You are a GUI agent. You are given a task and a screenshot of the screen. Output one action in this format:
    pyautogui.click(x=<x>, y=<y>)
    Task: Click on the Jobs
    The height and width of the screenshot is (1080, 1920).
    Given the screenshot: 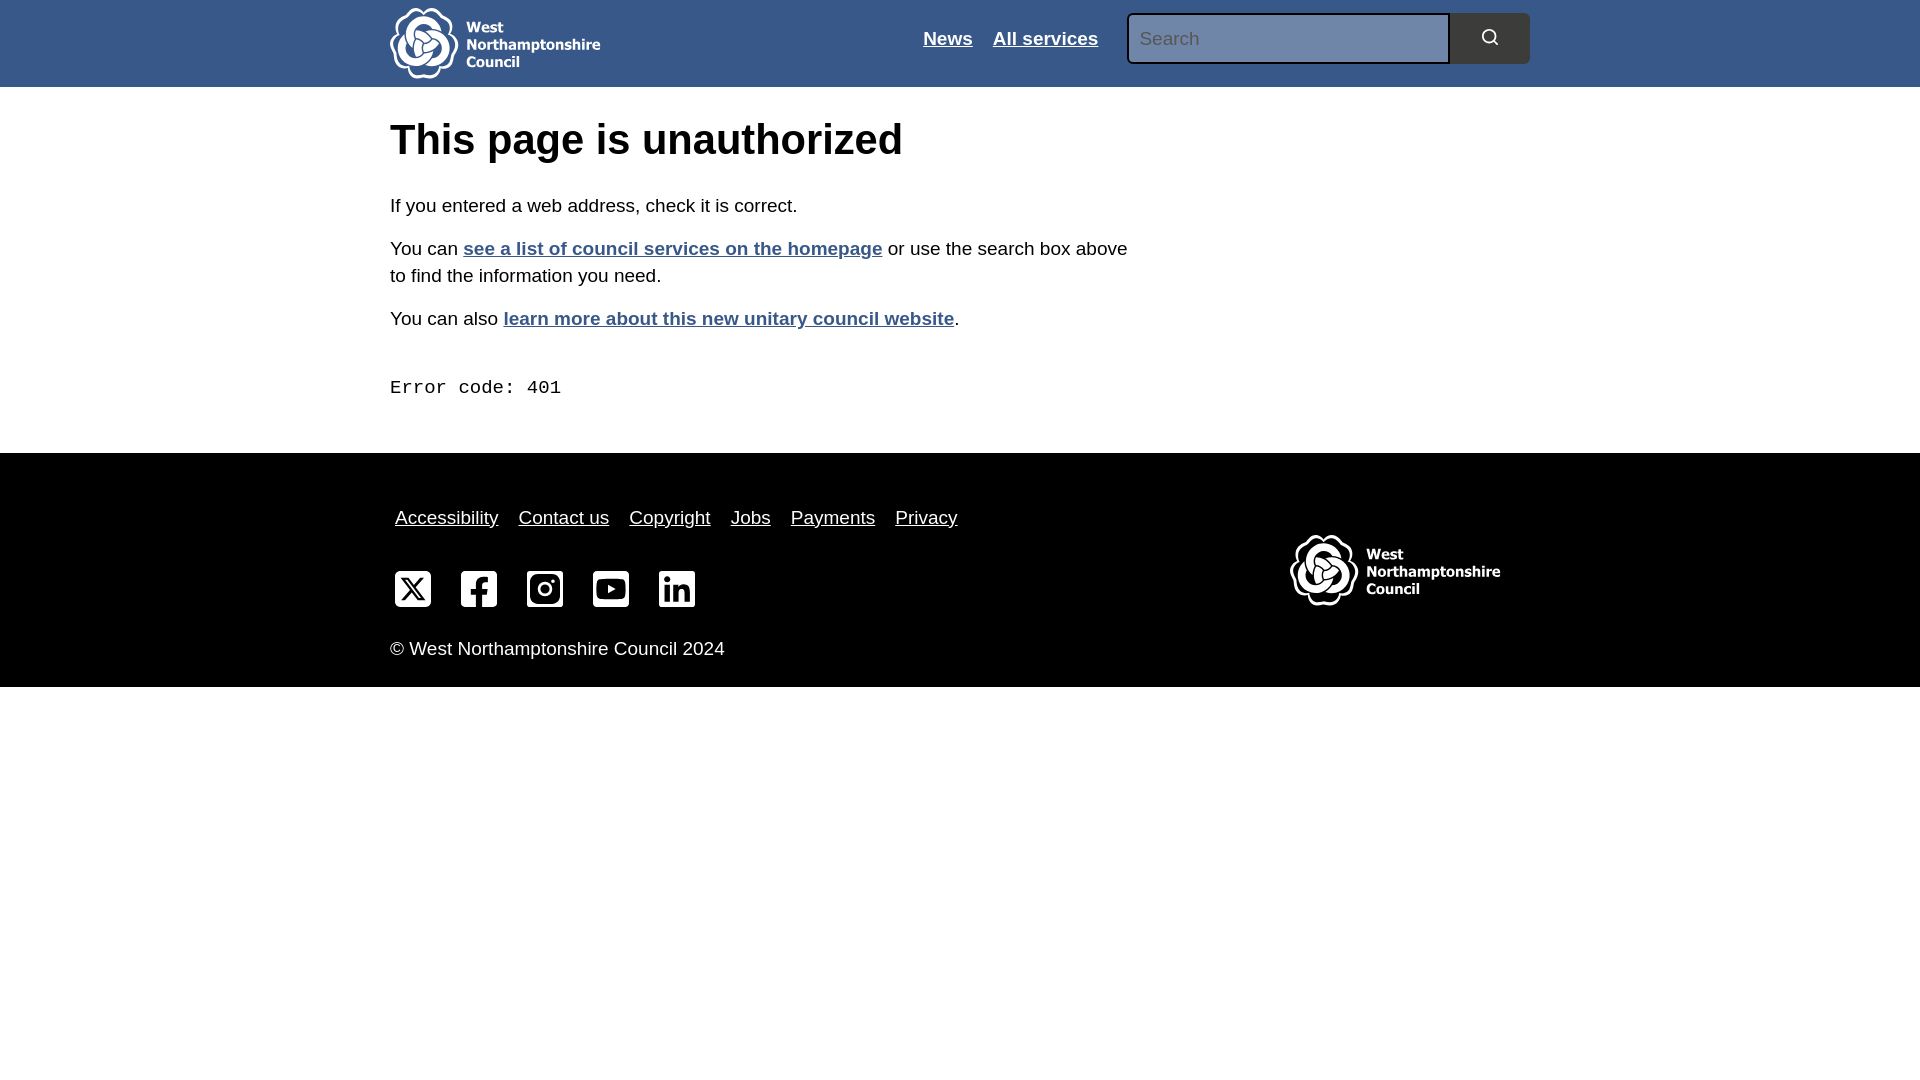 What is the action you would take?
    pyautogui.click(x=750, y=518)
    